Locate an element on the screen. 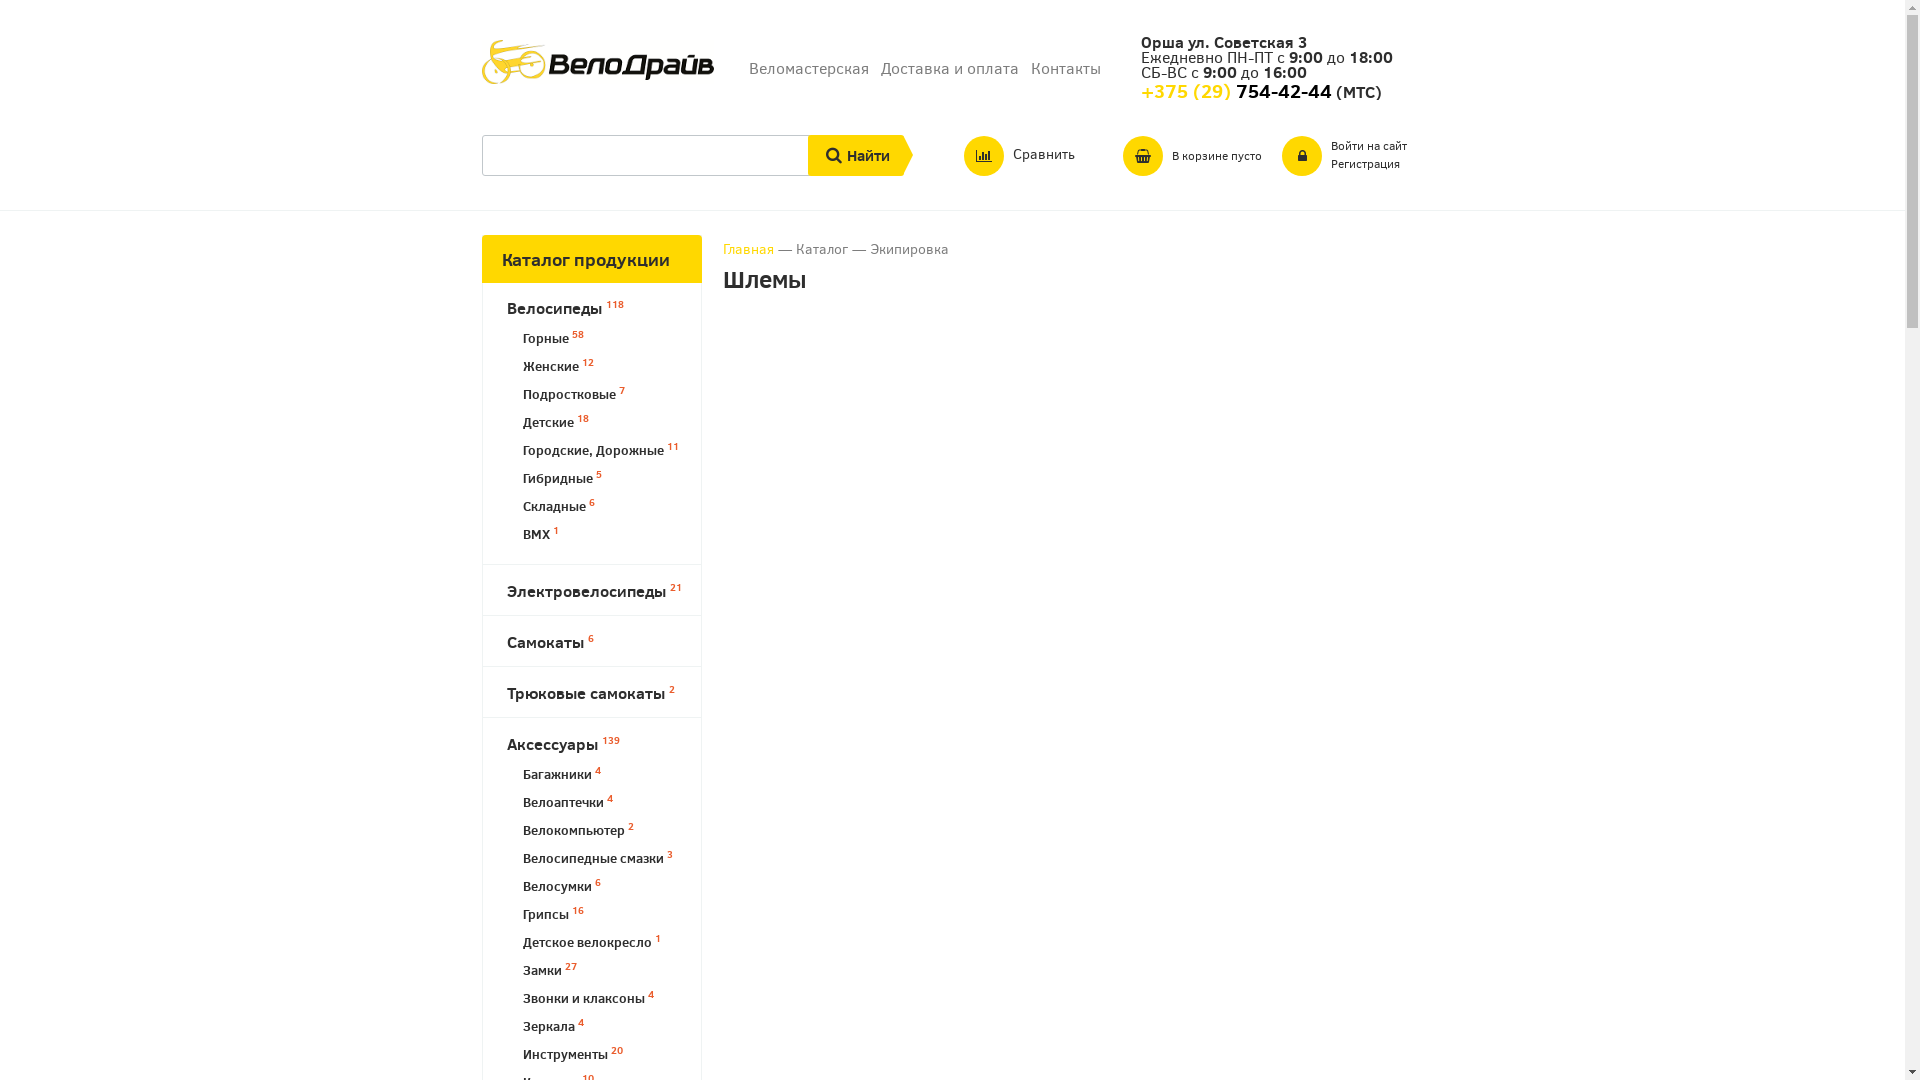  +375 (29) 754-42-44 is located at coordinates (1236, 92).